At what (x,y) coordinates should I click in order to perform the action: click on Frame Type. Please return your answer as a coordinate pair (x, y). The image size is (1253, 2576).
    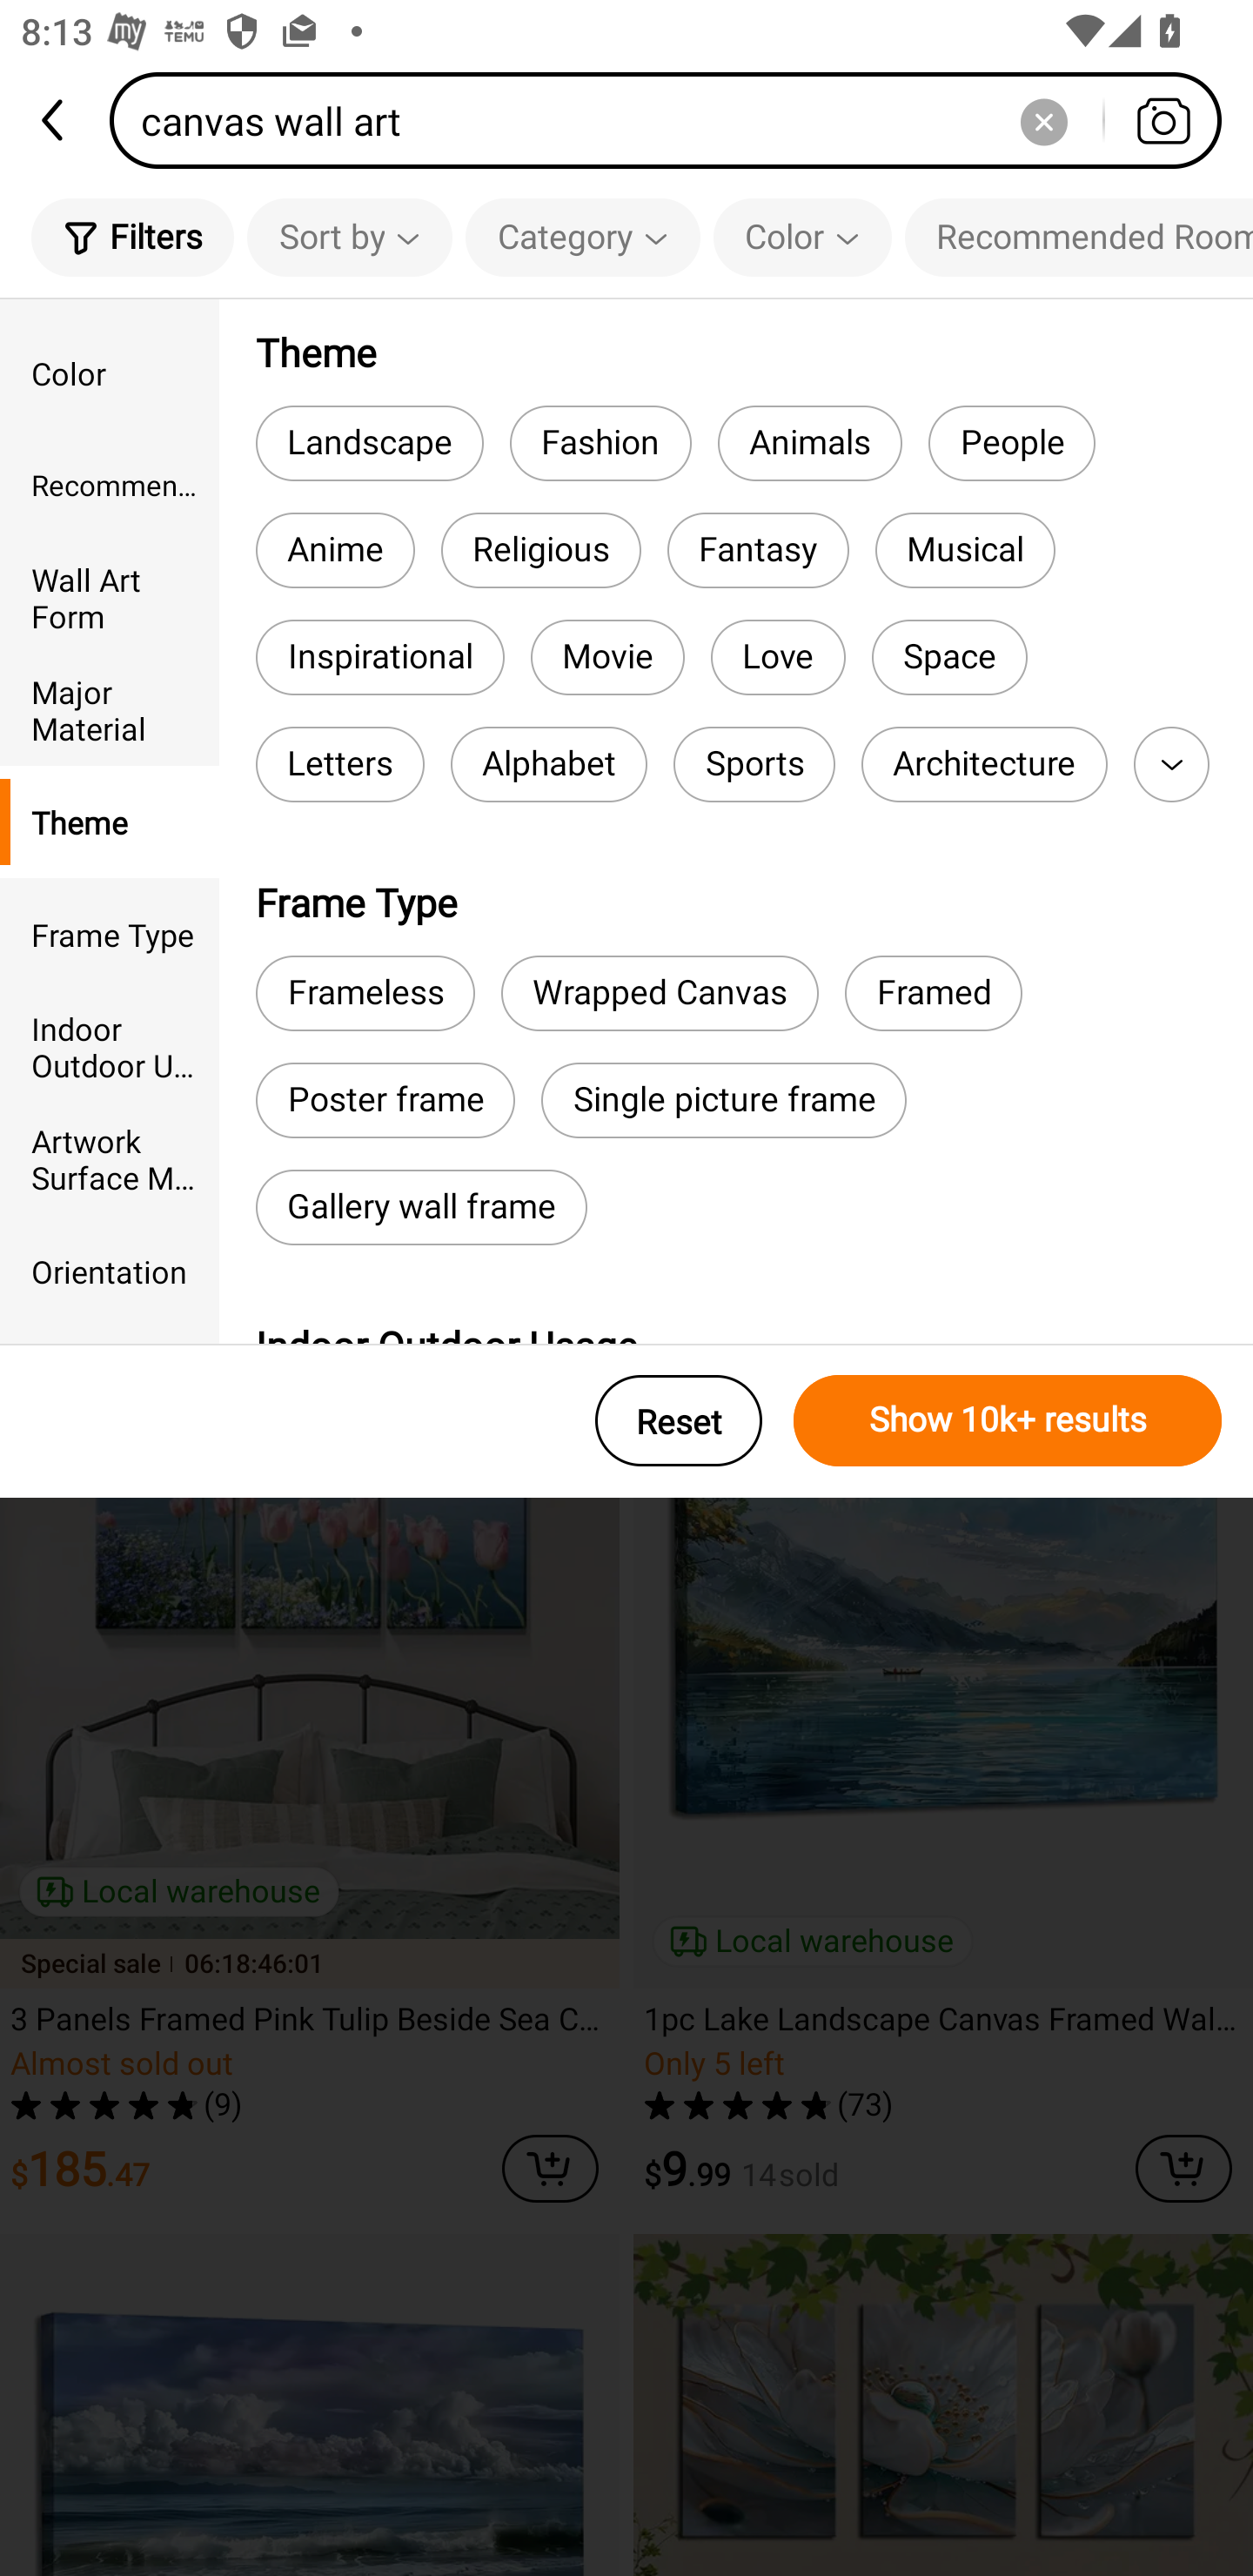
    Looking at the image, I should click on (110, 933).